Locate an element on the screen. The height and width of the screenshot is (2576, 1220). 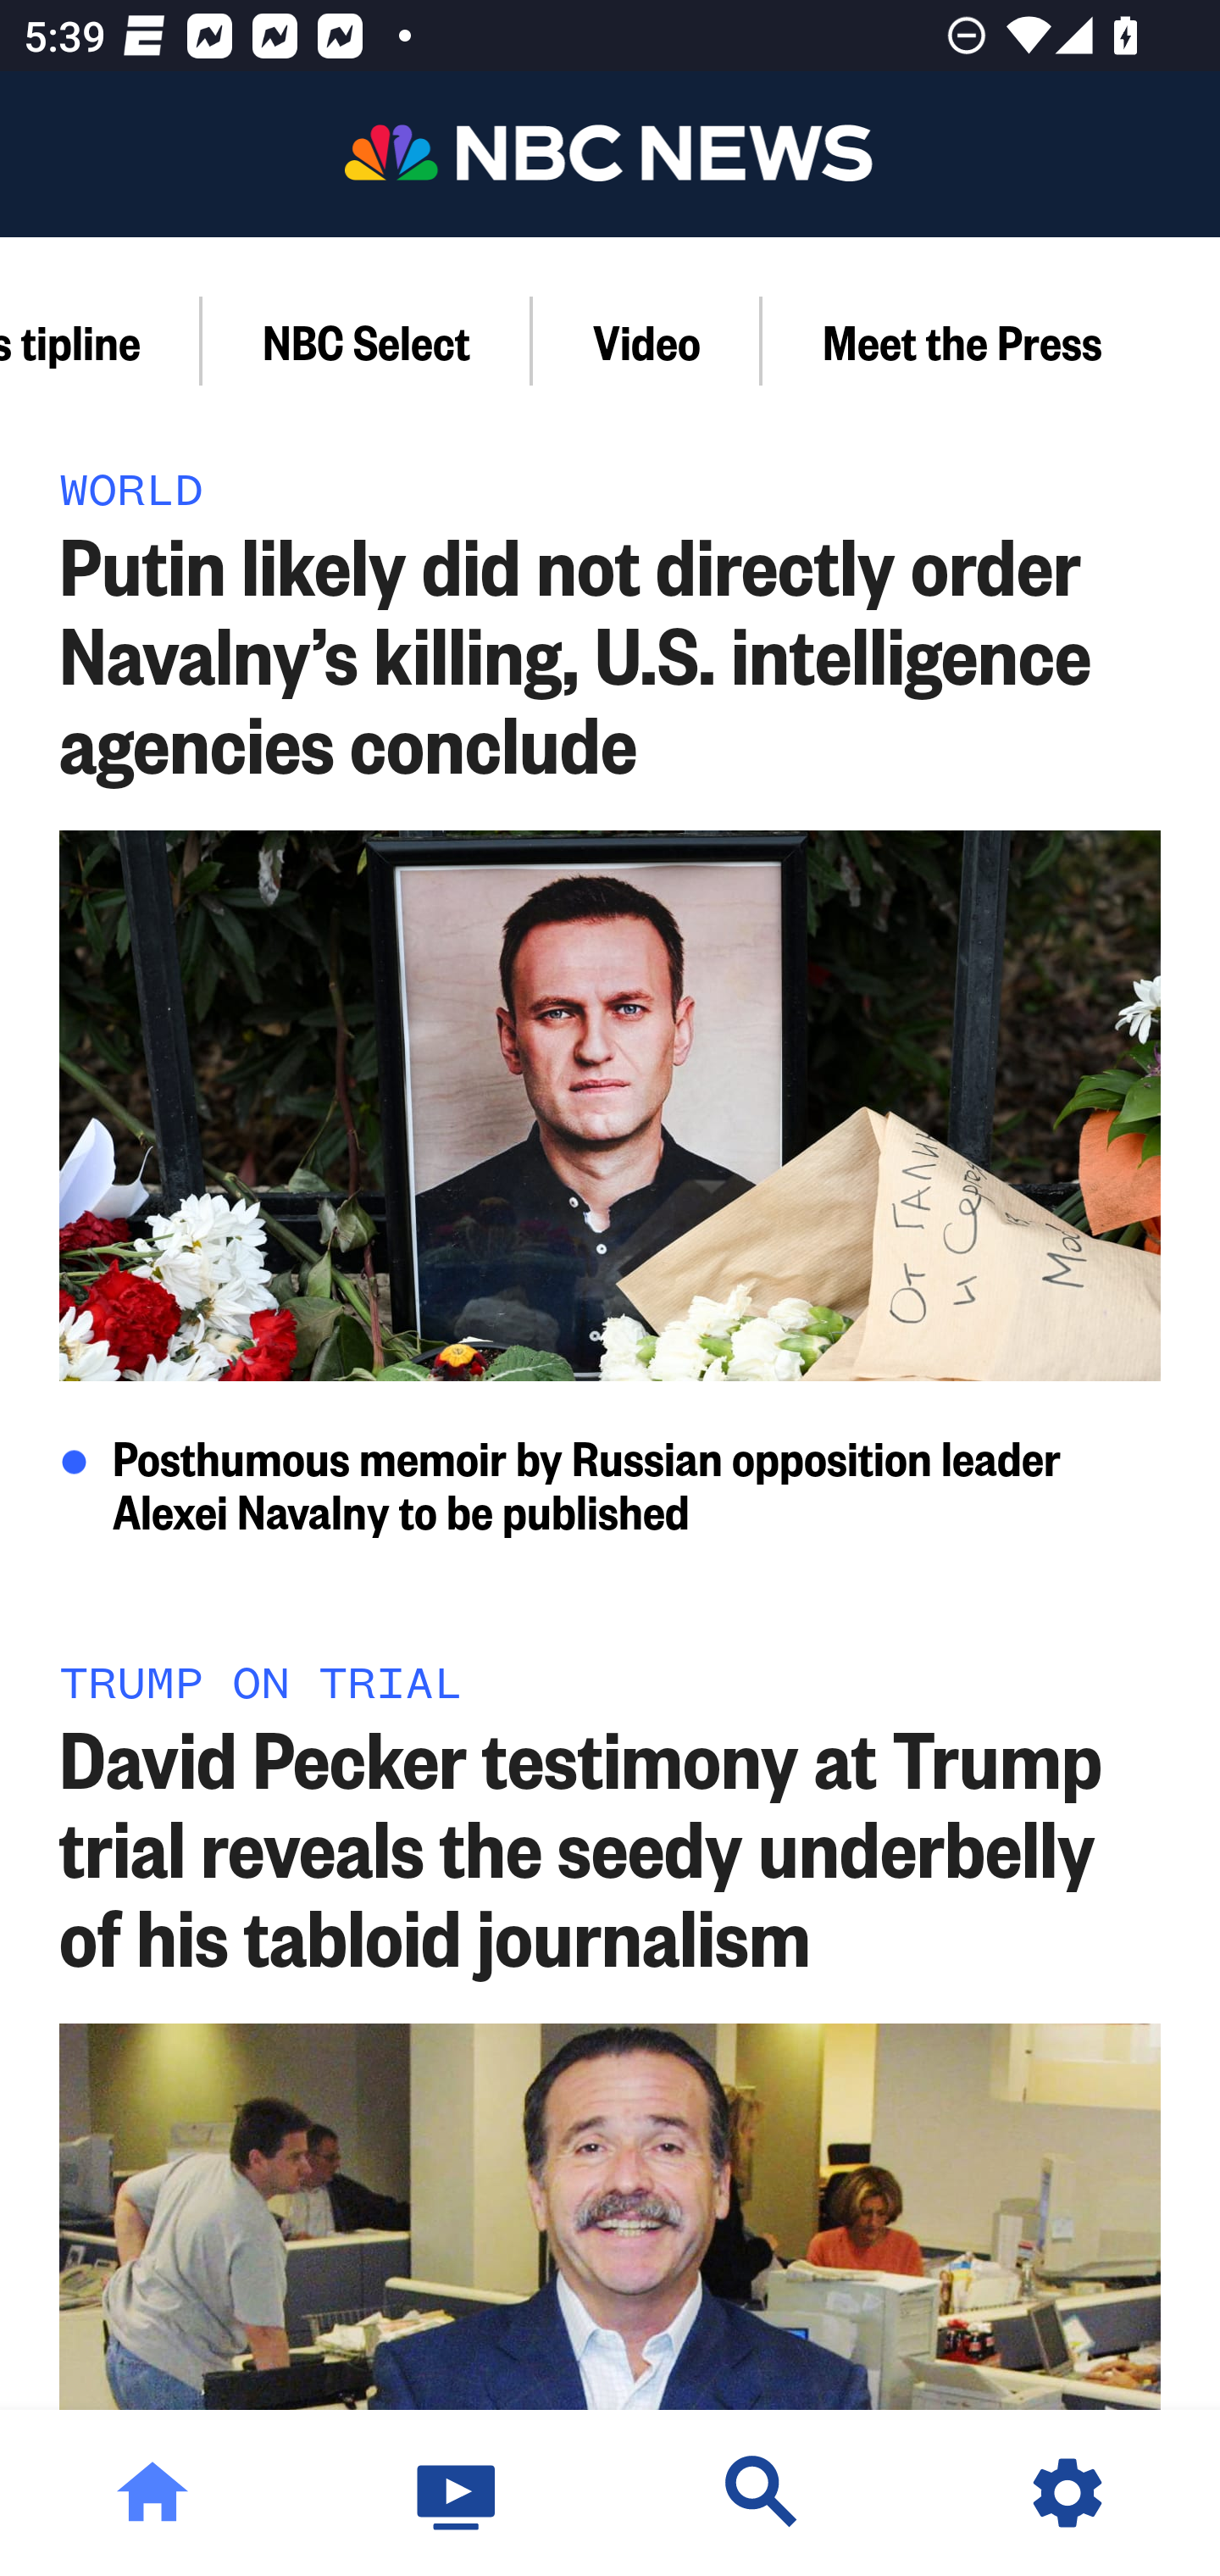
Settings is located at coordinates (1067, 2493).